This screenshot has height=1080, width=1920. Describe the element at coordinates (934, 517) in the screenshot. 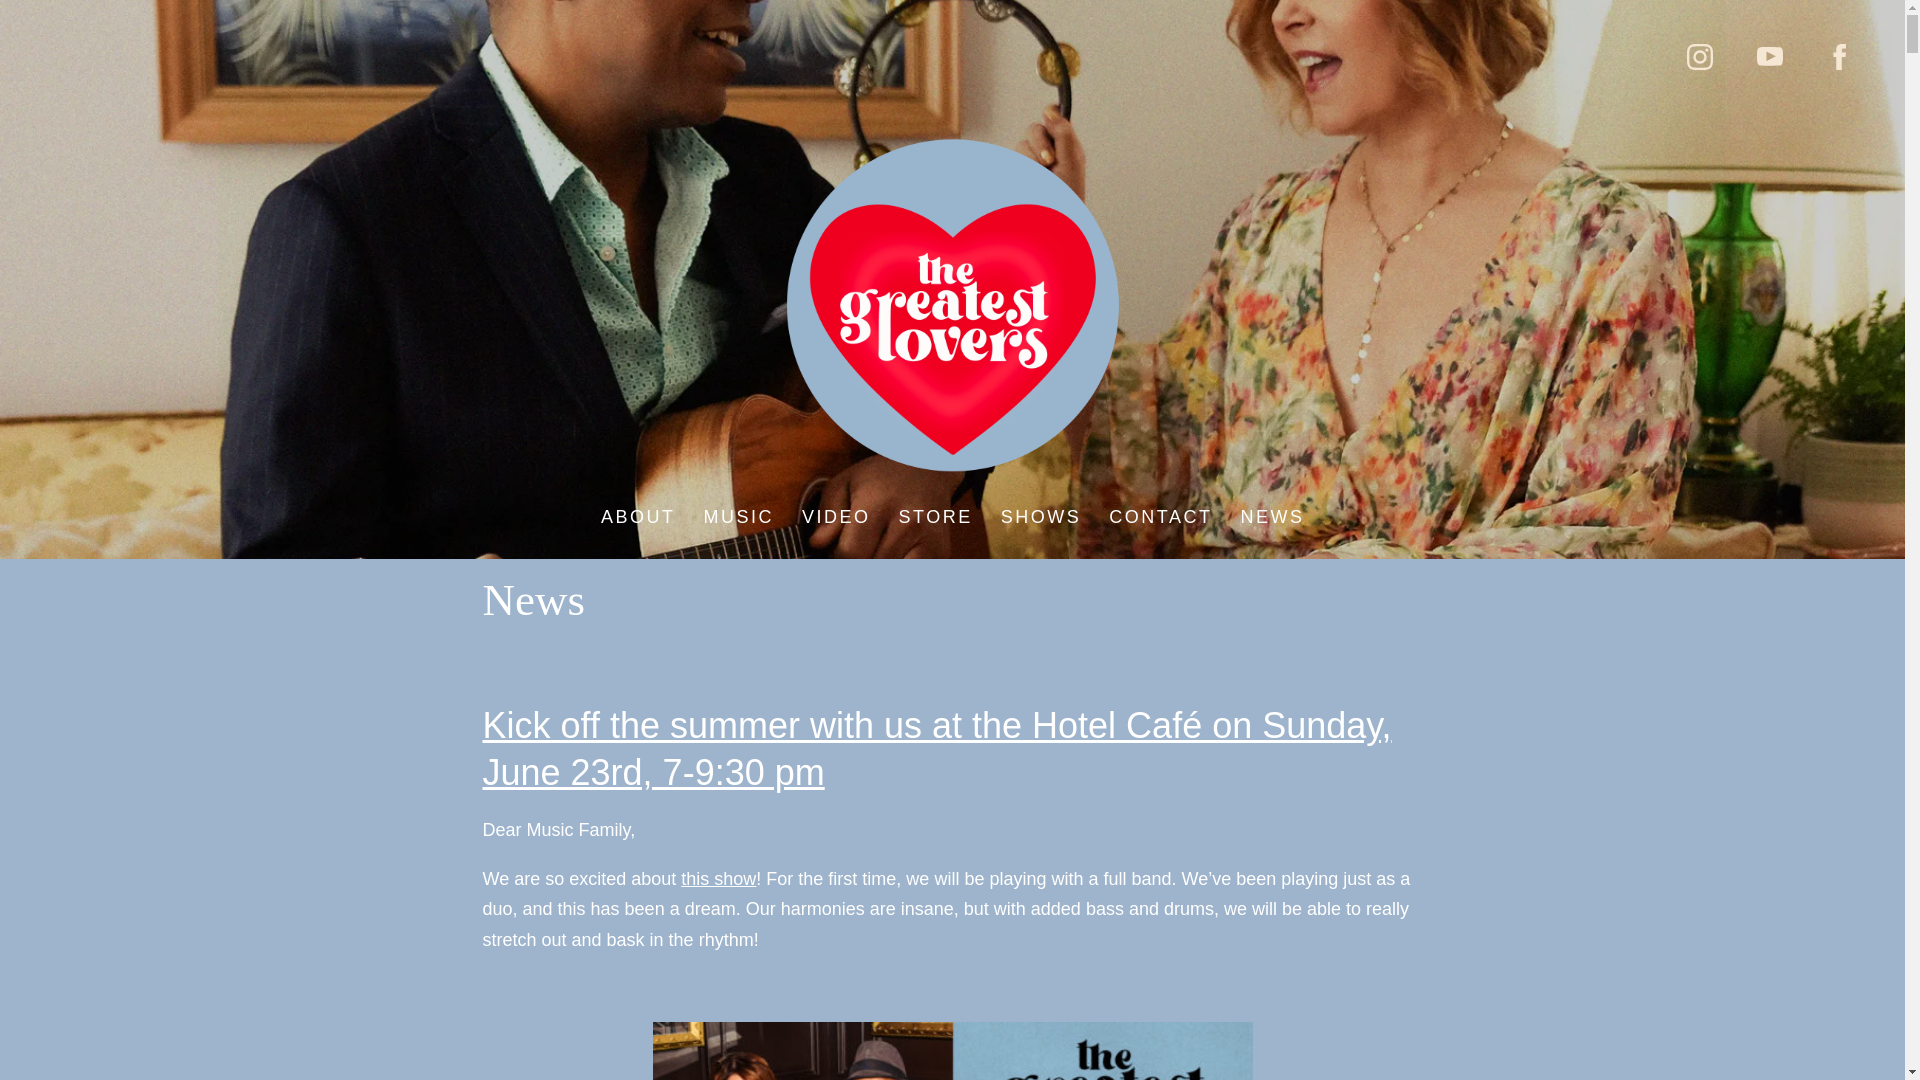

I see `STORE` at that location.